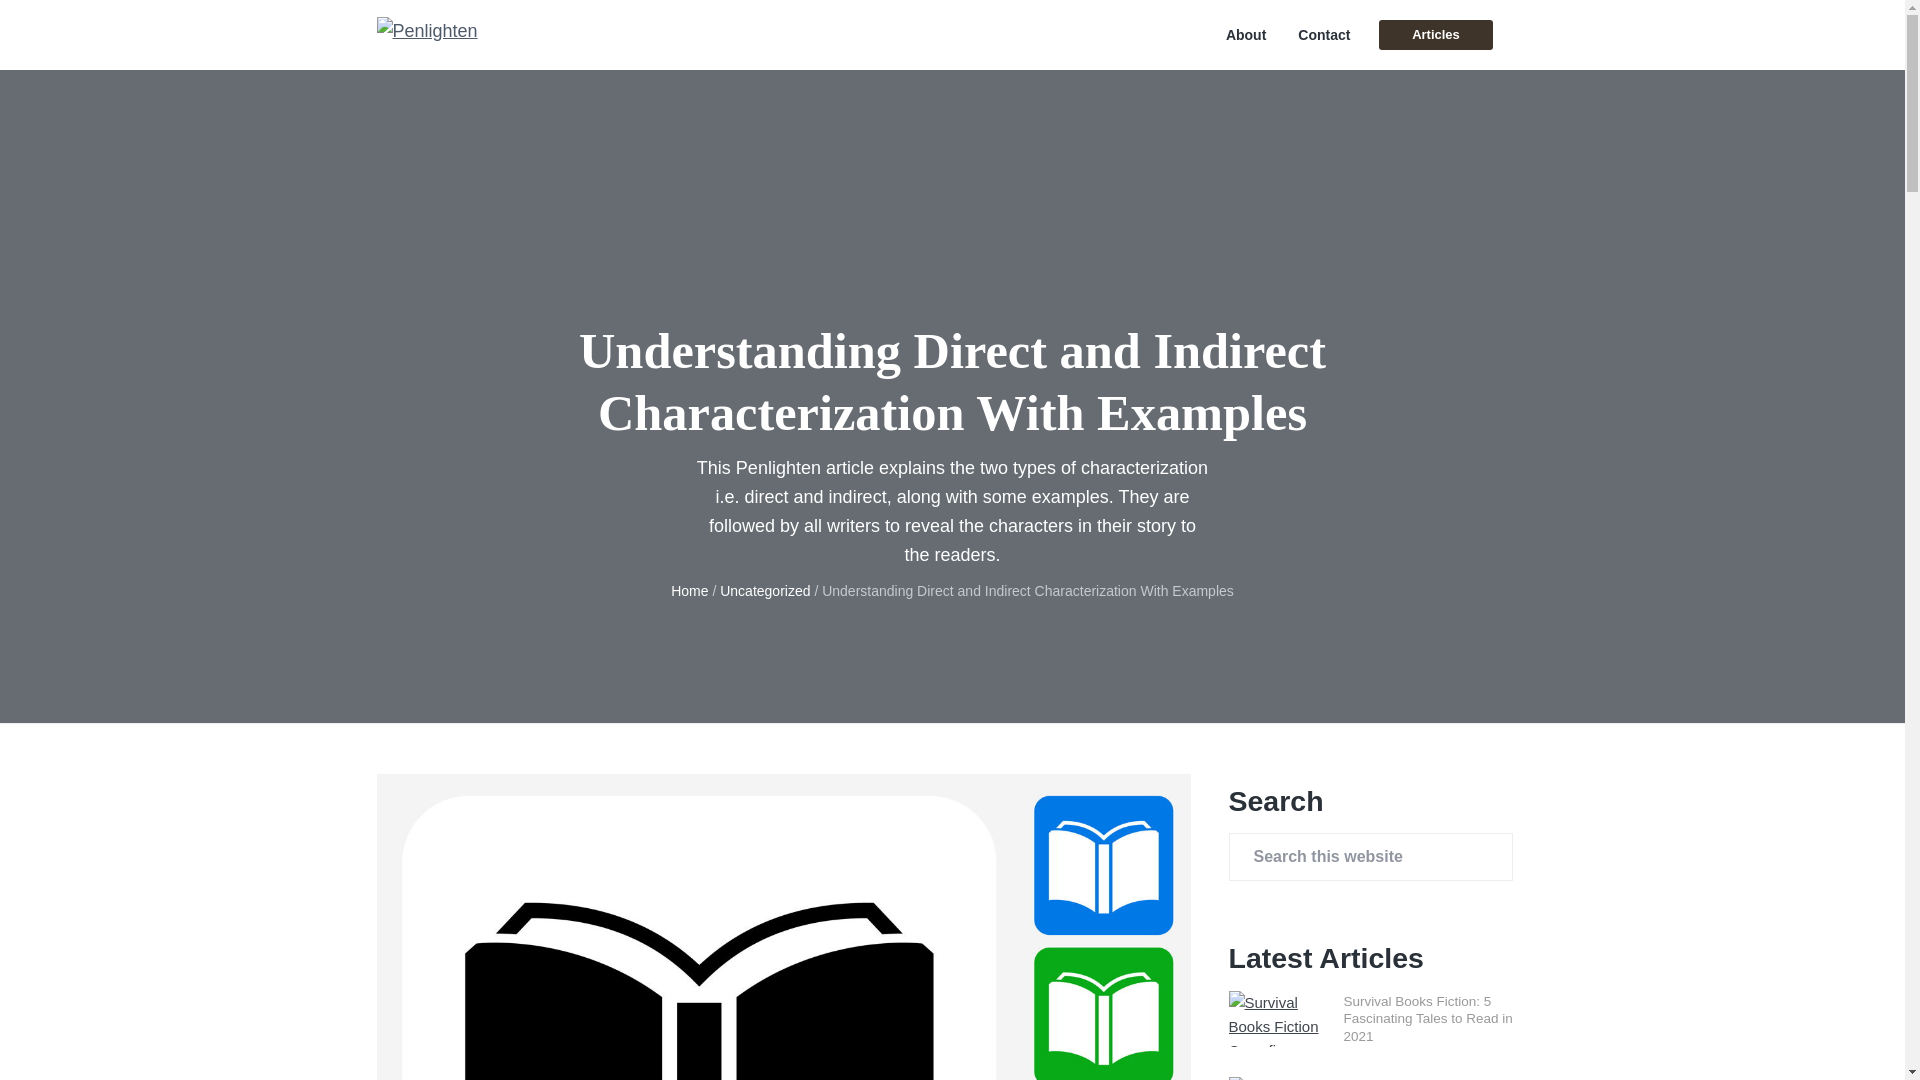 The height and width of the screenshot is (1080, 1920). Describe the element at coordinates (689, 591) in the screenshot. I see `Home` at that location.